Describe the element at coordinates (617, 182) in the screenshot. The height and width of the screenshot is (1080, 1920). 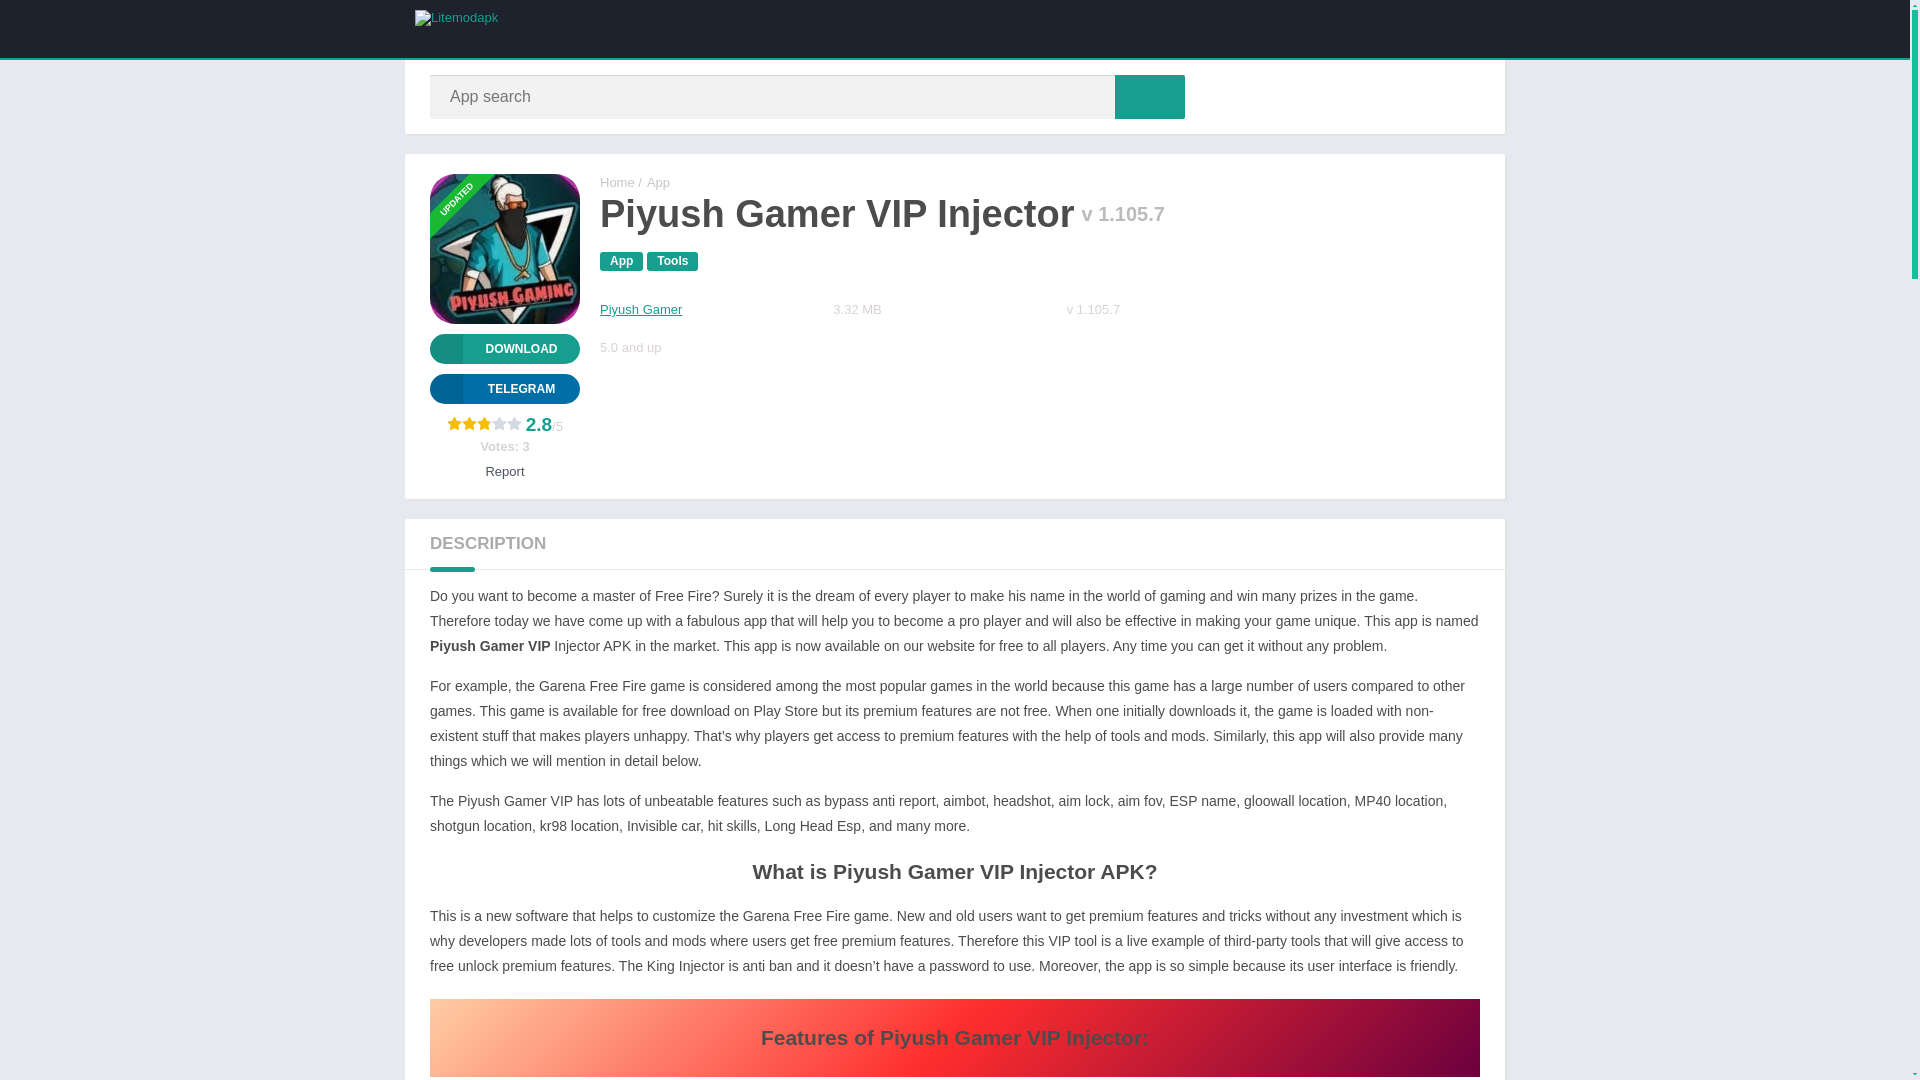
I see `Litemodapk` at that location.